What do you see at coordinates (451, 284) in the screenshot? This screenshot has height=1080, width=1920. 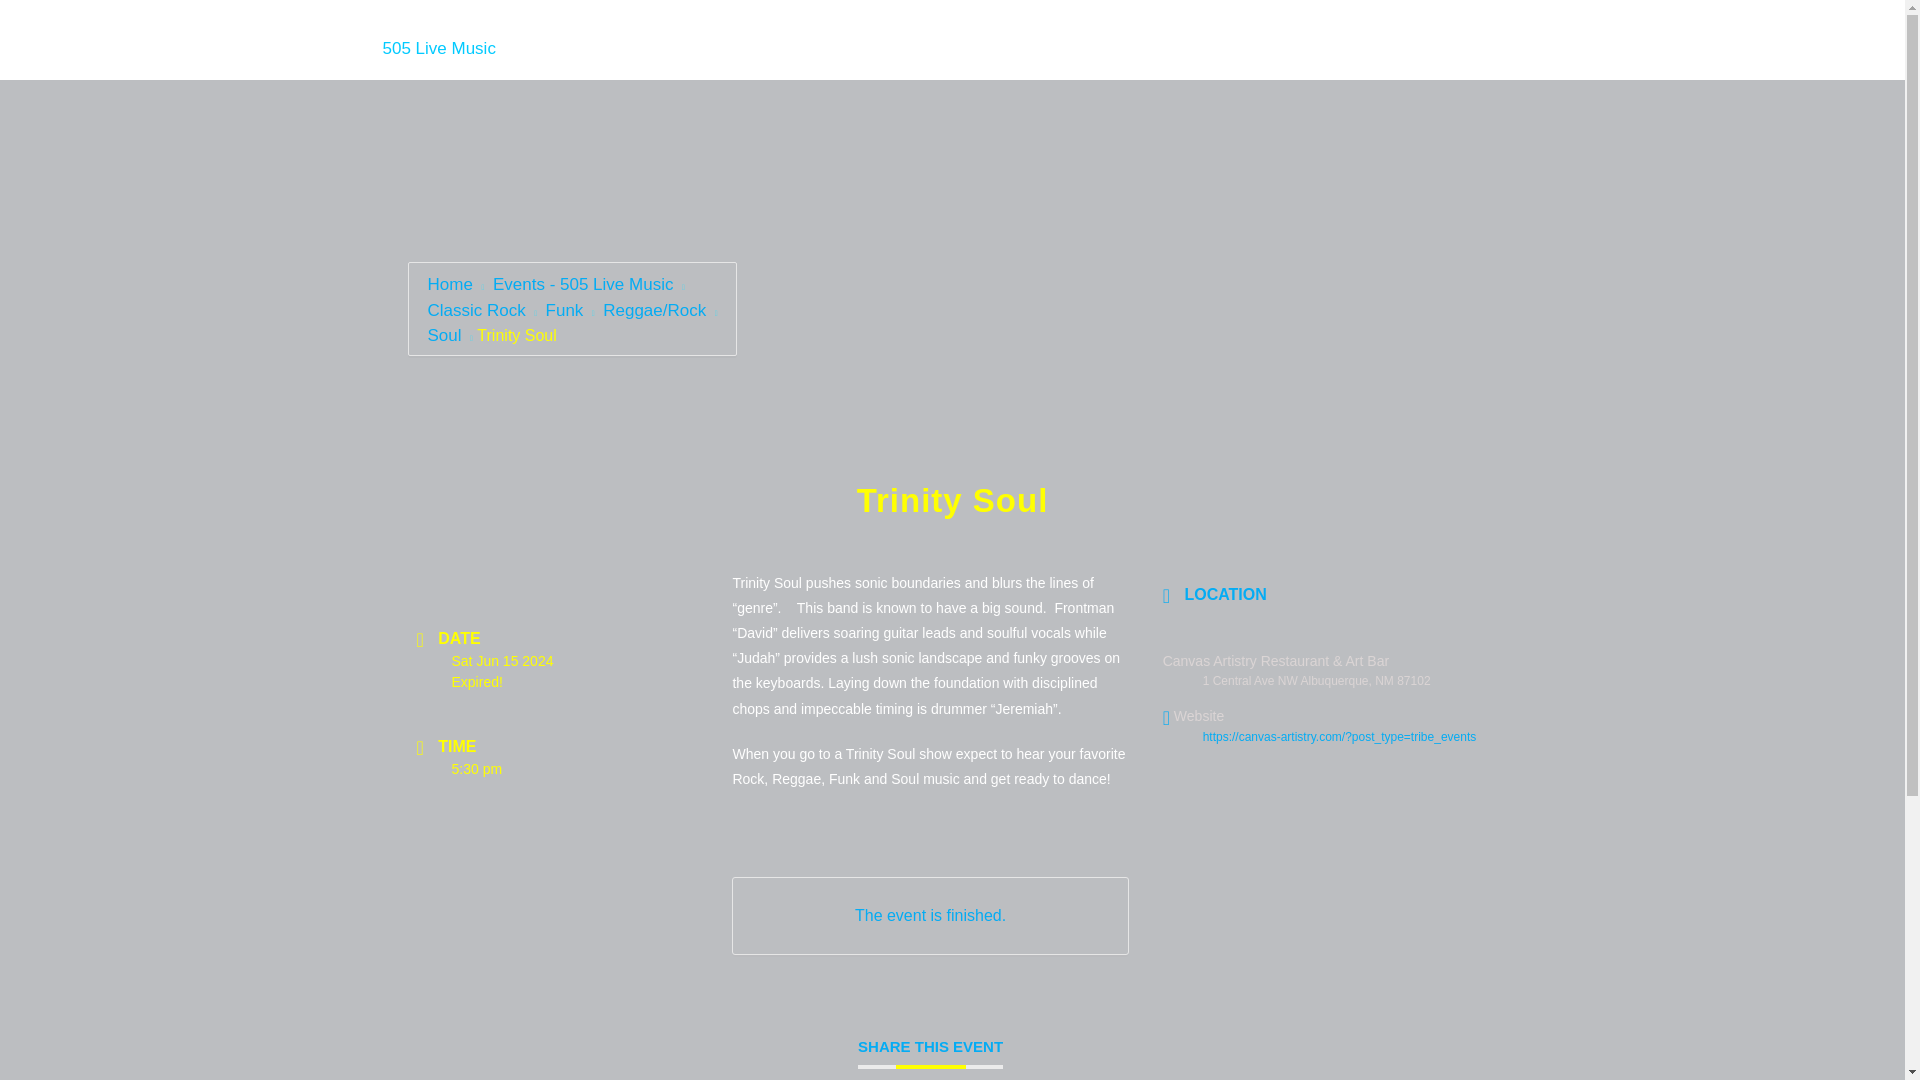 I see `Home` at bounding box center [451, 284].